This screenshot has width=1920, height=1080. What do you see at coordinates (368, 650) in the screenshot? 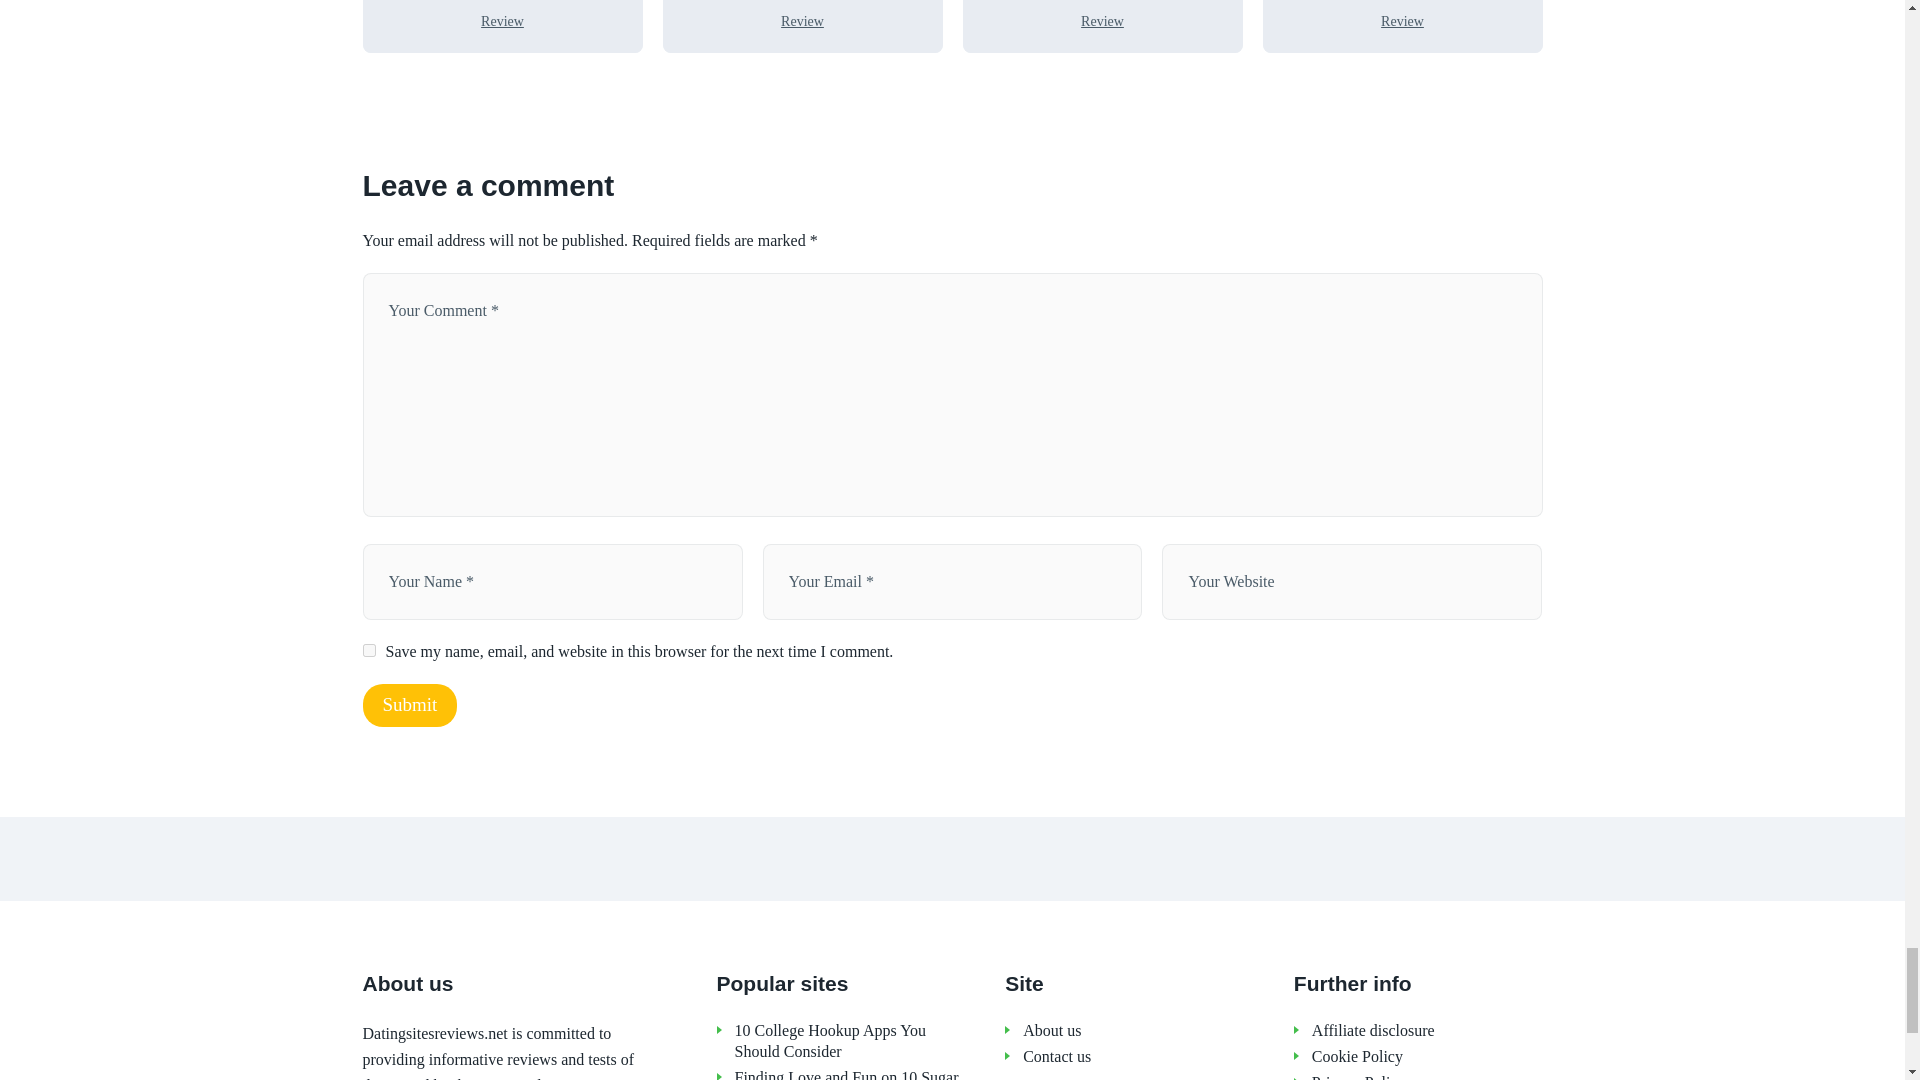
I see `yes` at bounding box center [368, 650].